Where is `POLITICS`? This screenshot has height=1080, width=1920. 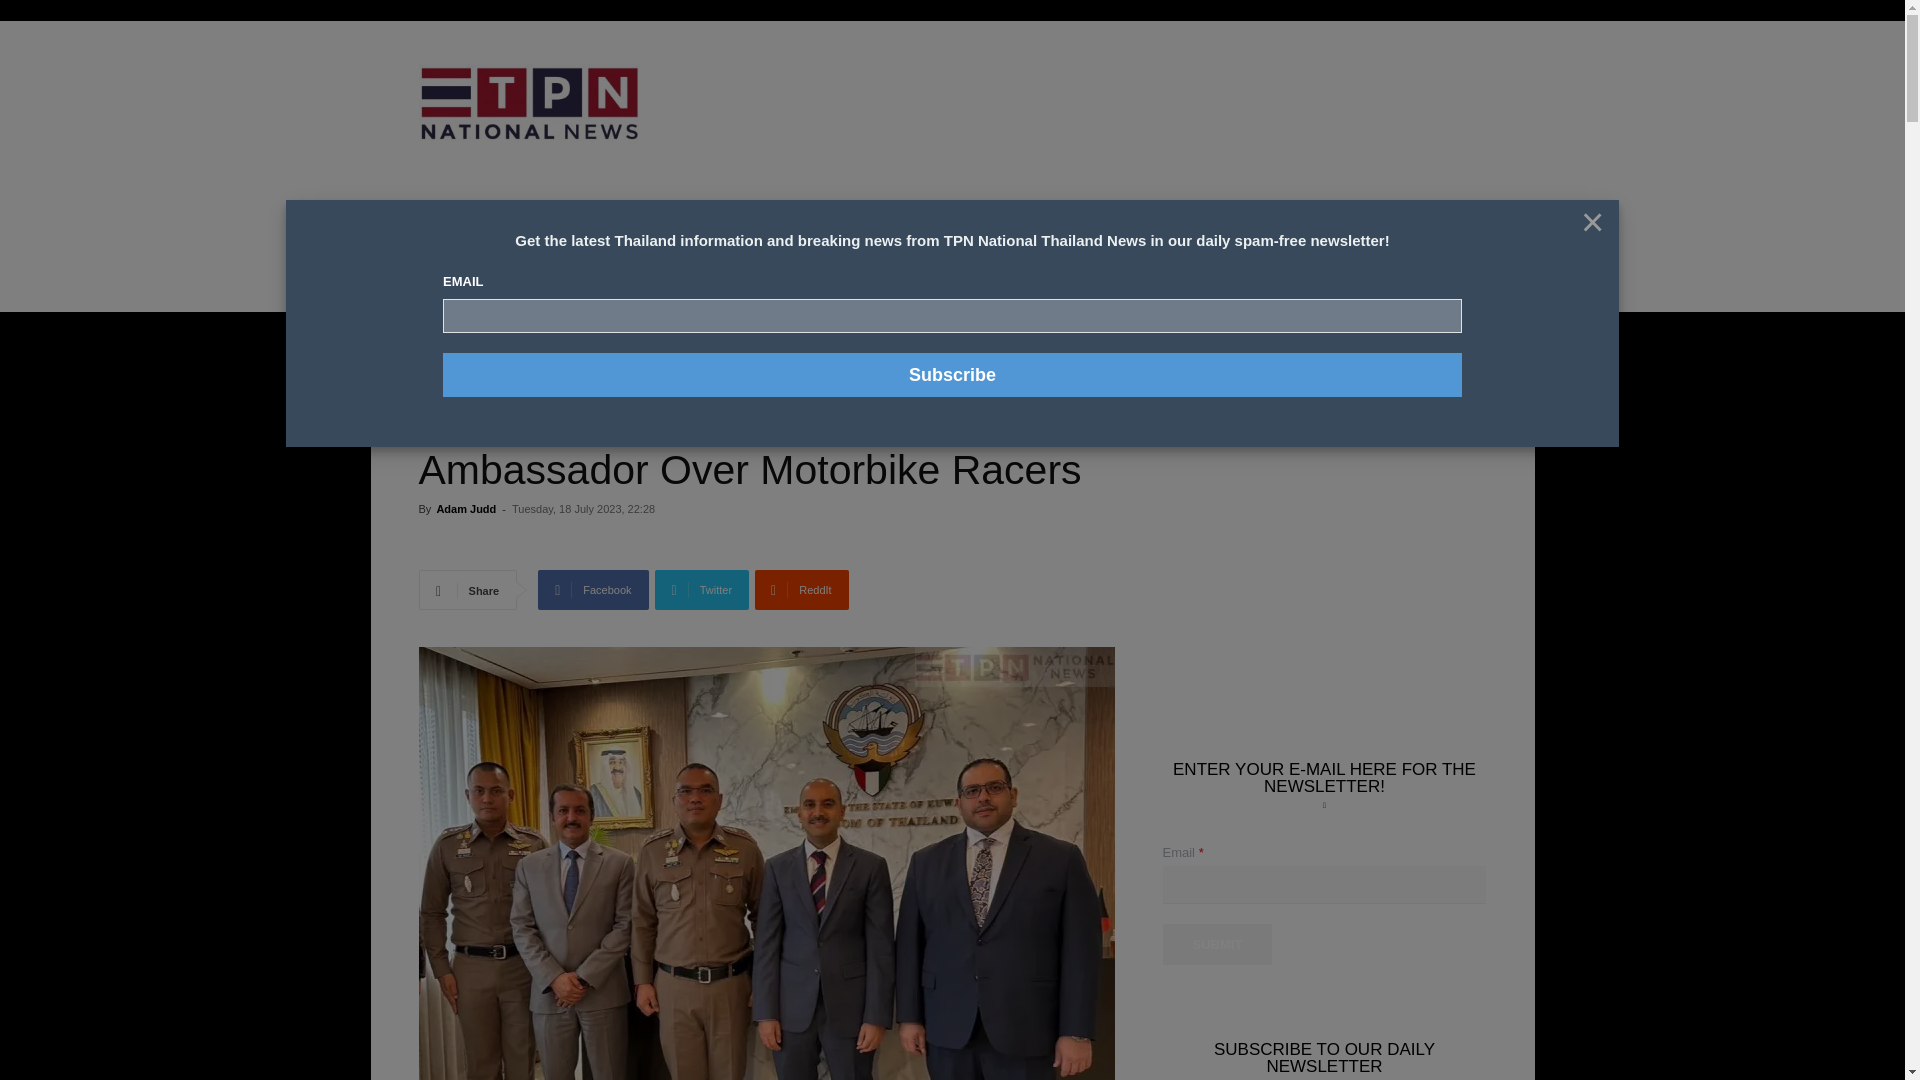
POLITICS is located at coordinates (824, 240).